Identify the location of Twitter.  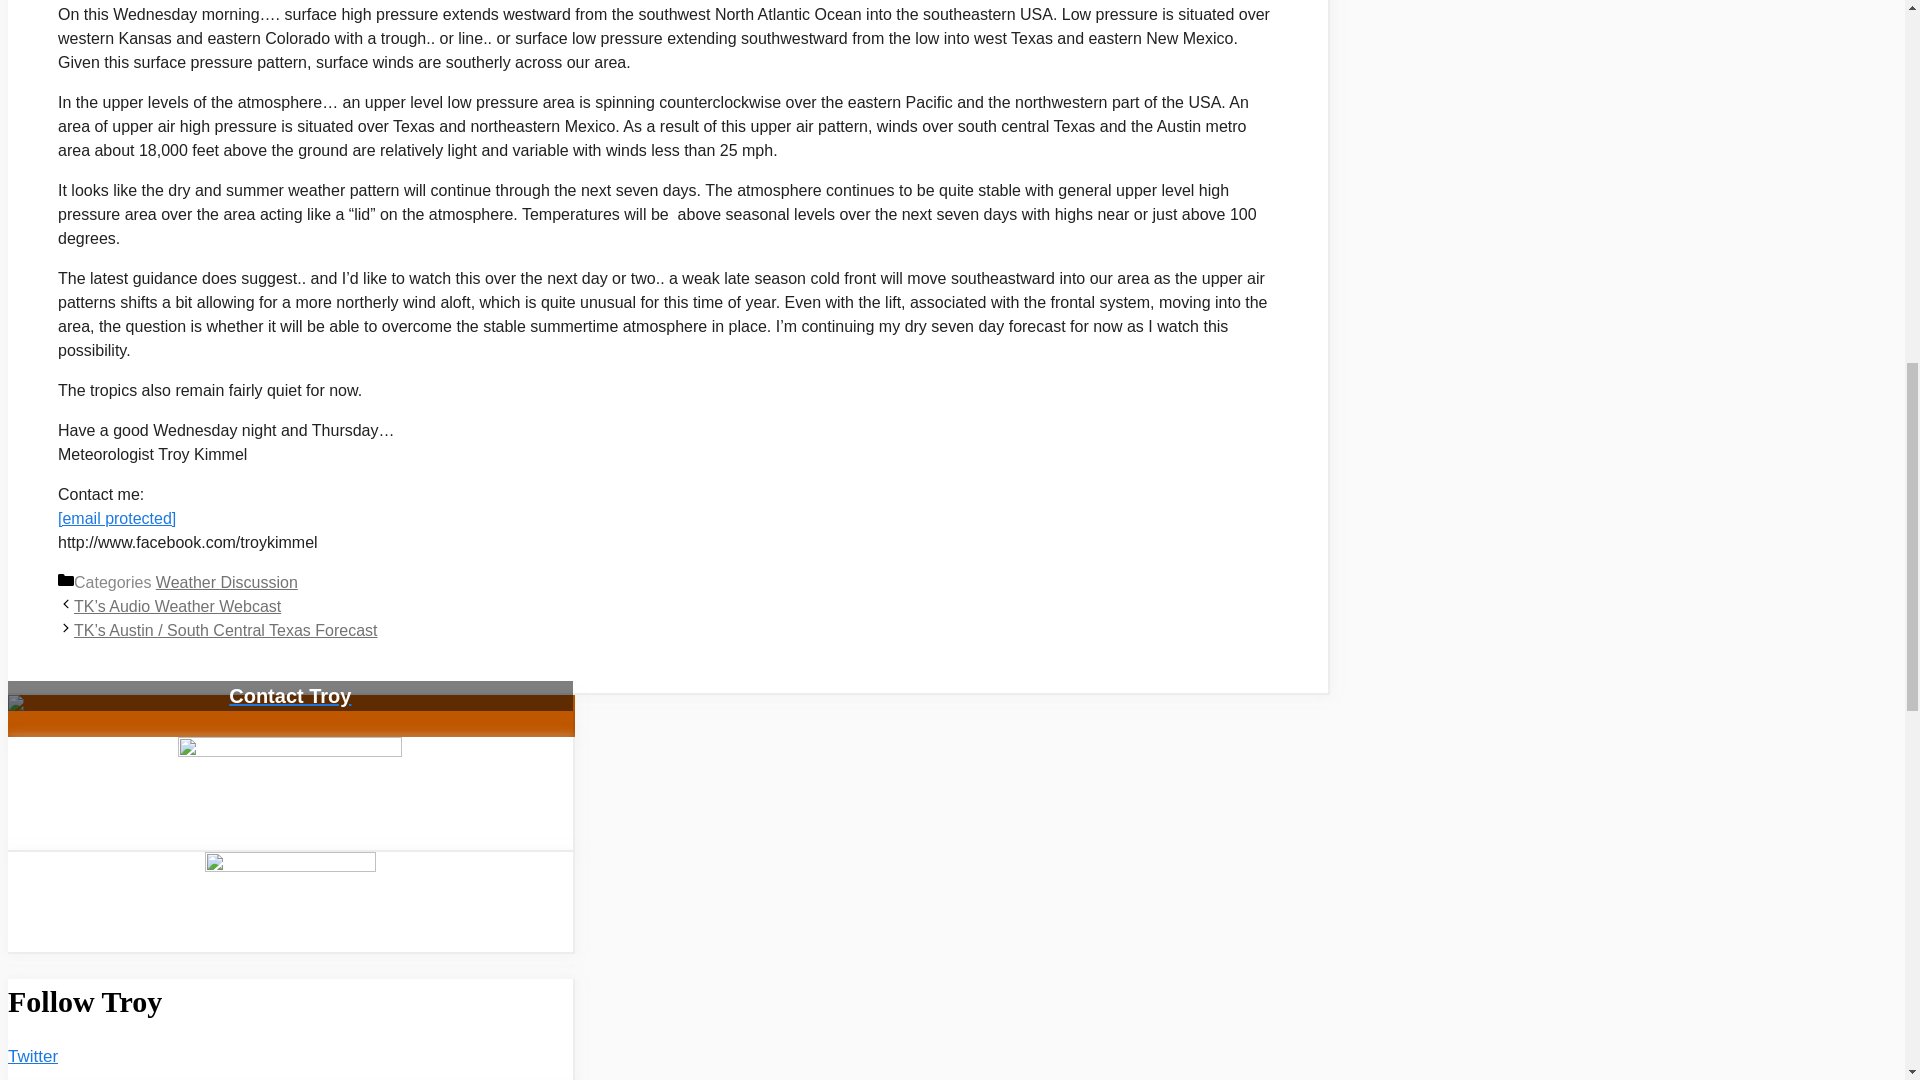
(32, 1056).